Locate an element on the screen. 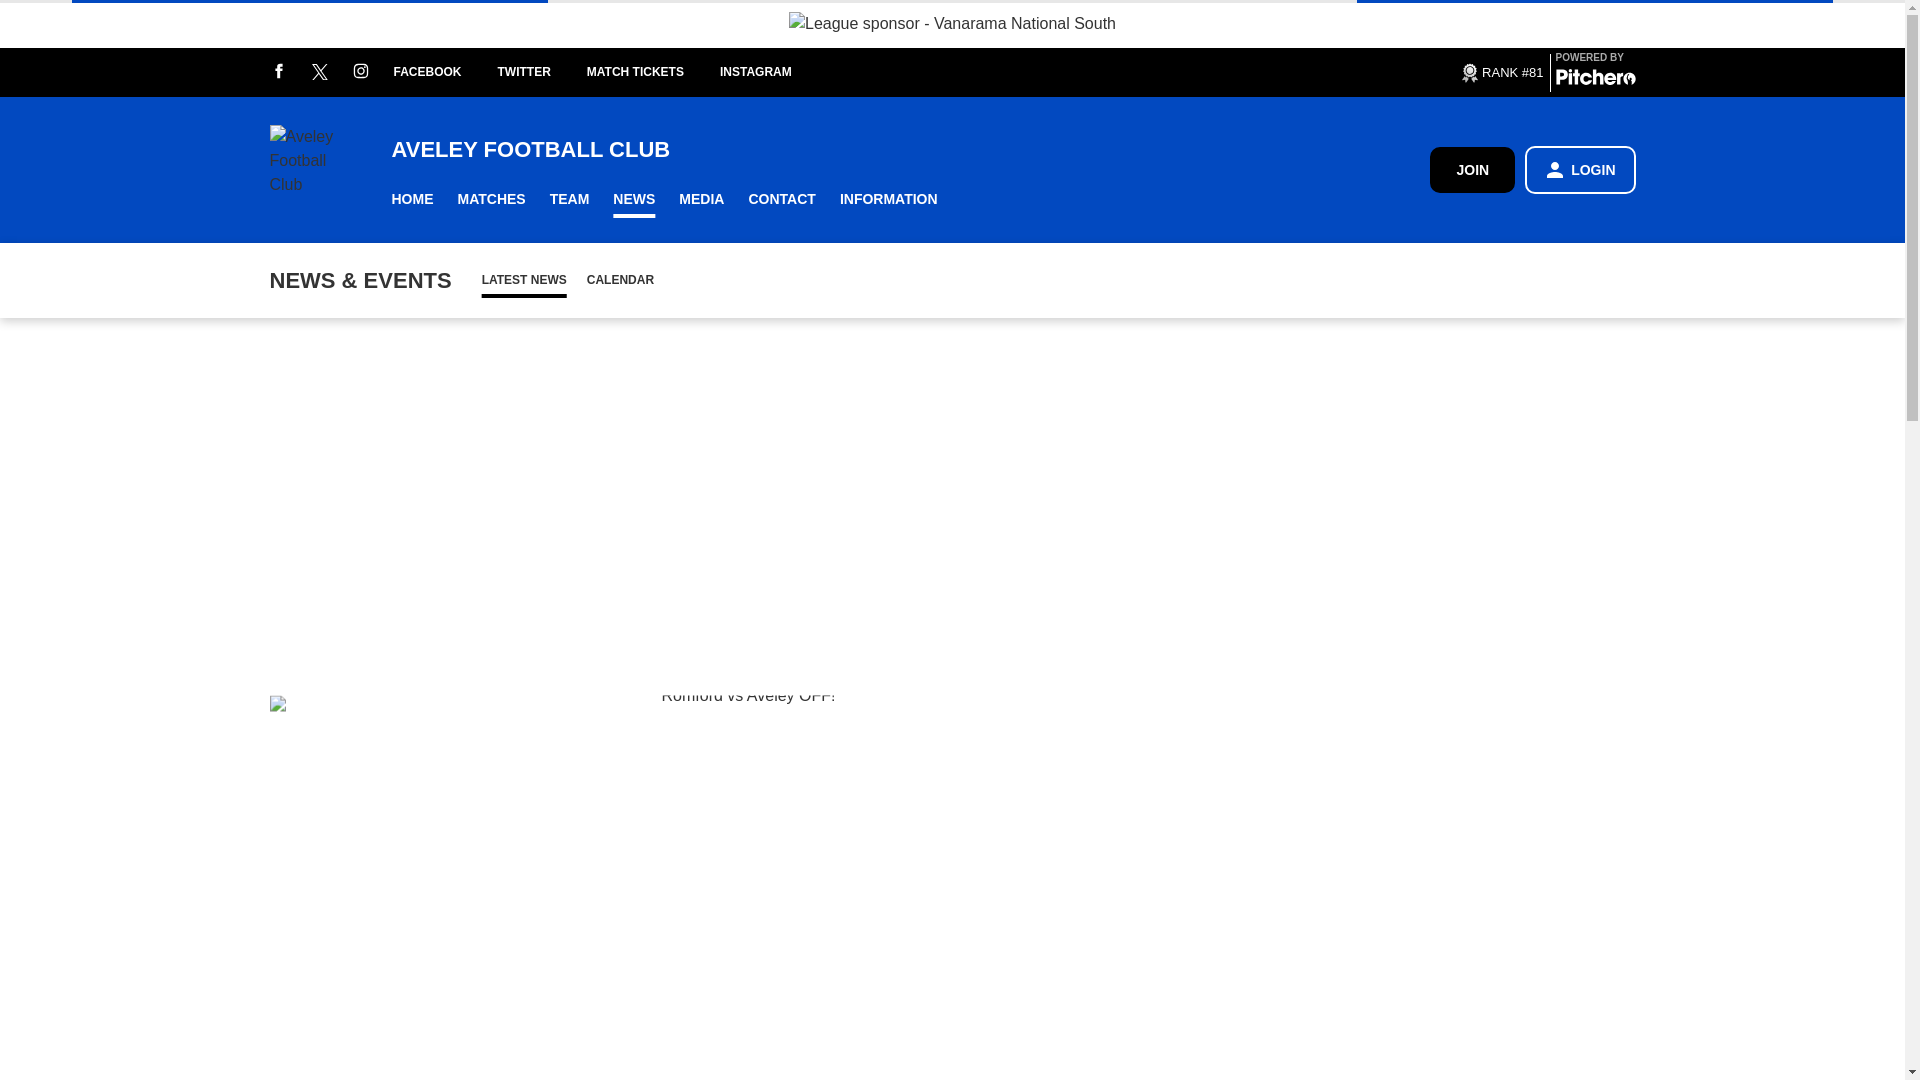 This screenshot has height=1080, width=1920. MATCH TICKETS is located at coordinates (654, 72).